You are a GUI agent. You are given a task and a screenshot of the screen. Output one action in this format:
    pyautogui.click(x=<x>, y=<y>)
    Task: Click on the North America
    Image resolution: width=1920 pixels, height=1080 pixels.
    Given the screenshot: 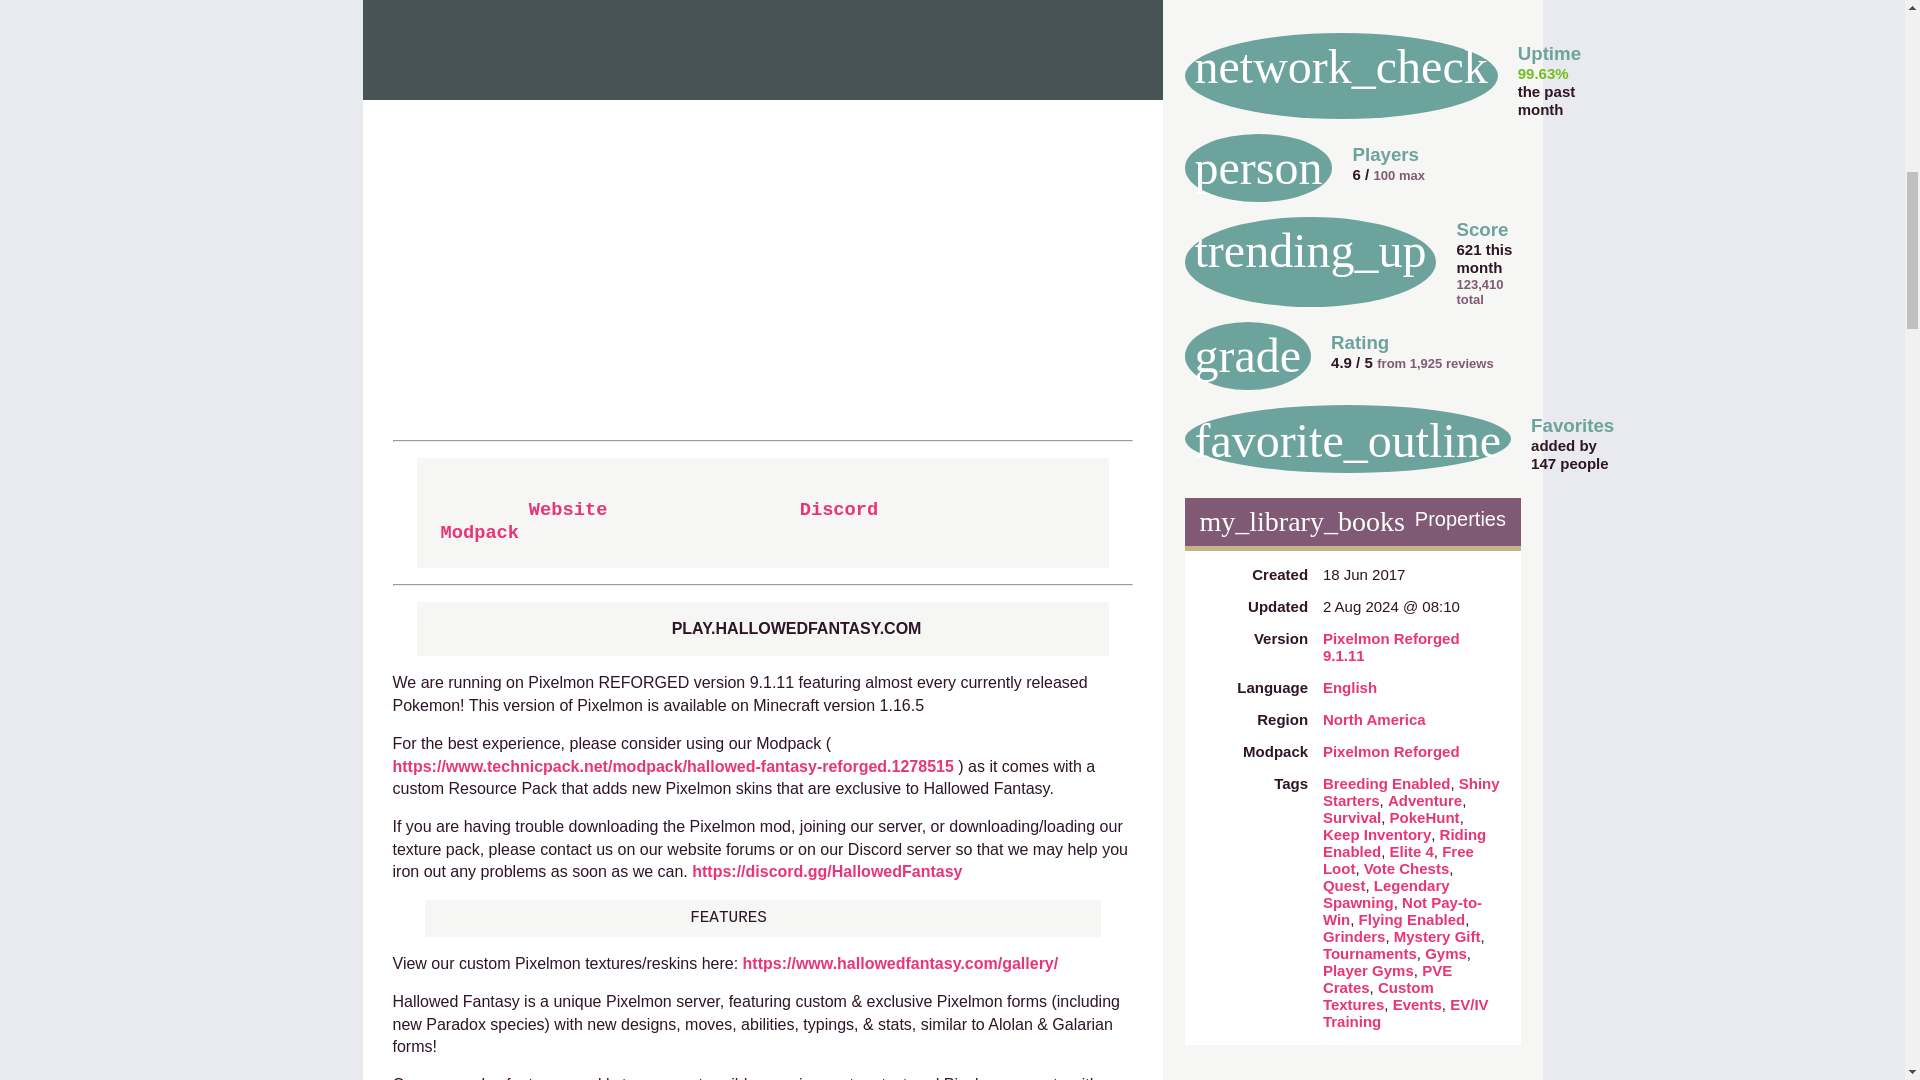 What is the action you would take?
    pyautogui.click(x=1374, y=718)
    